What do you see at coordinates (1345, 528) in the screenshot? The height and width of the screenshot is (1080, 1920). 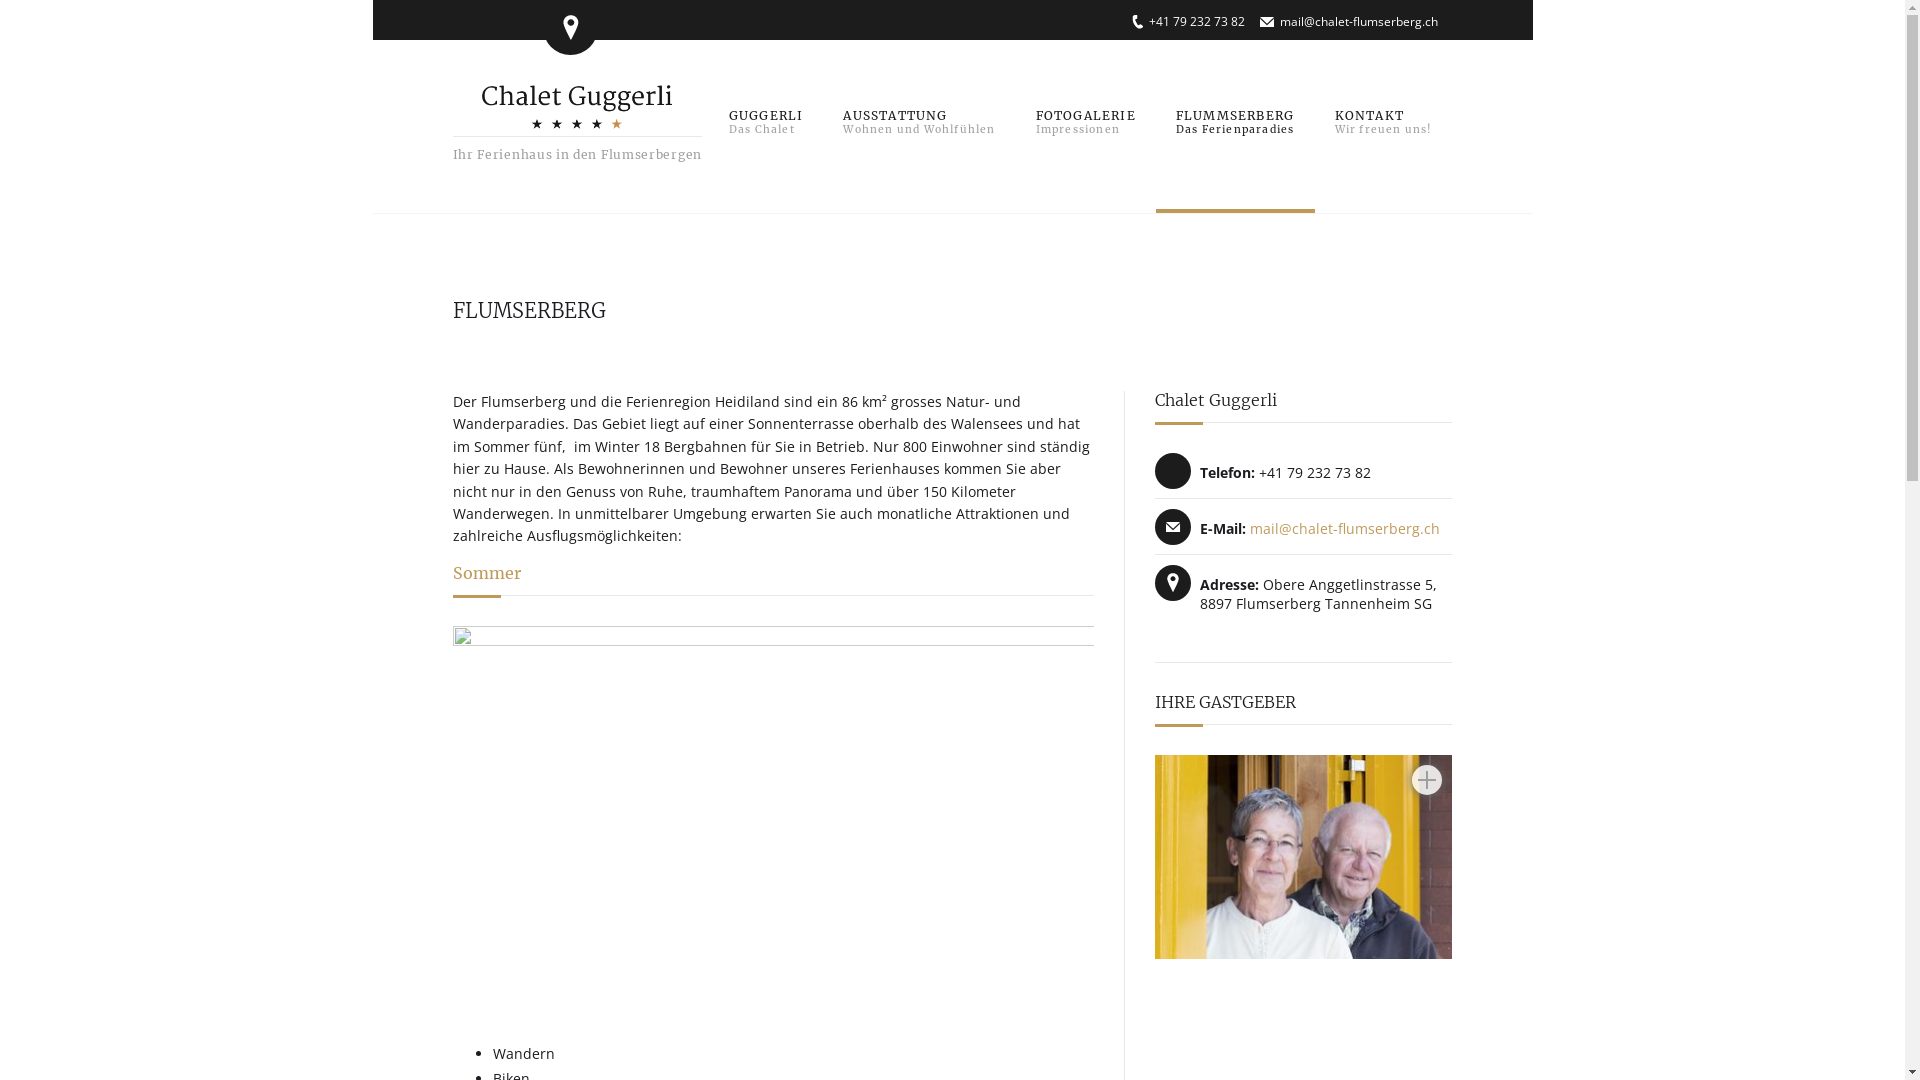 I see `mail@chalet-flumserberg.ch` at bounding box center [1345, 528].